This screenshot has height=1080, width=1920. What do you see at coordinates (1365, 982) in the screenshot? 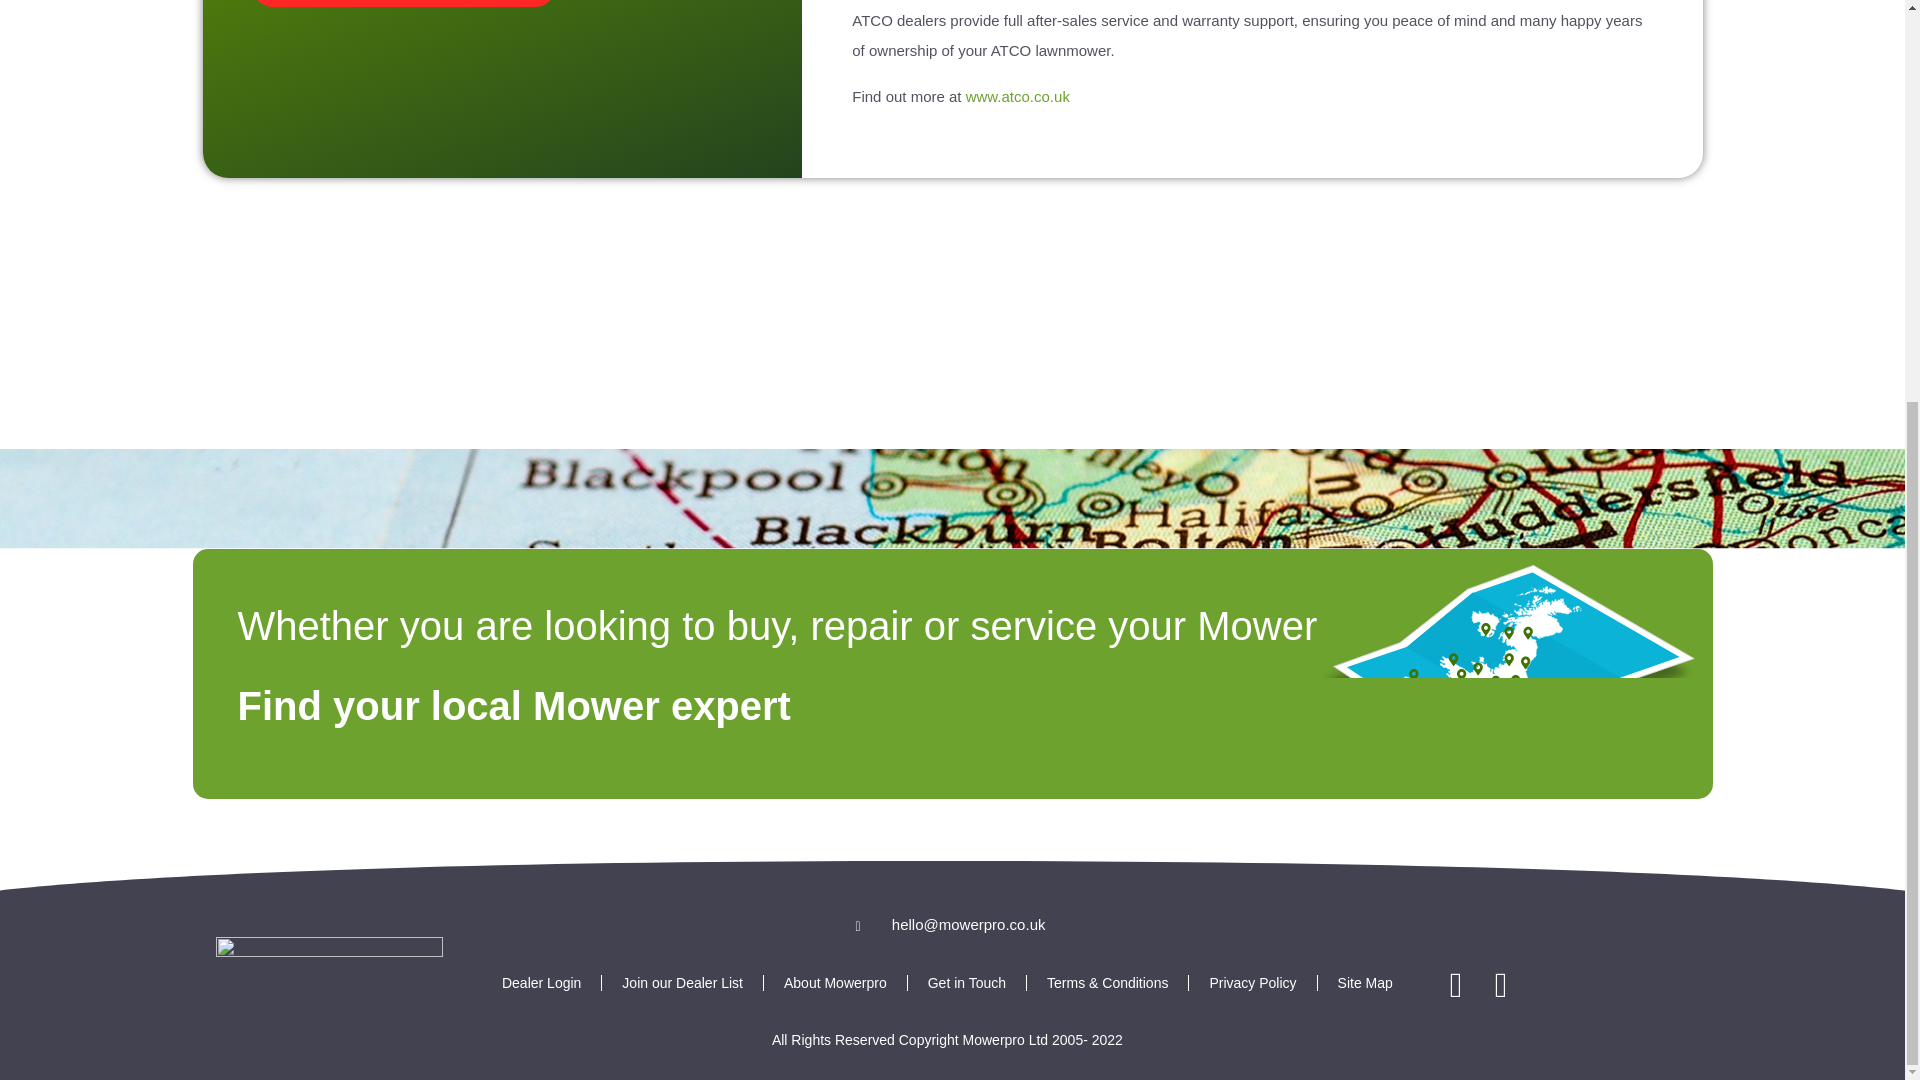
I see `Site Map` at bounding box center [1365, 982].